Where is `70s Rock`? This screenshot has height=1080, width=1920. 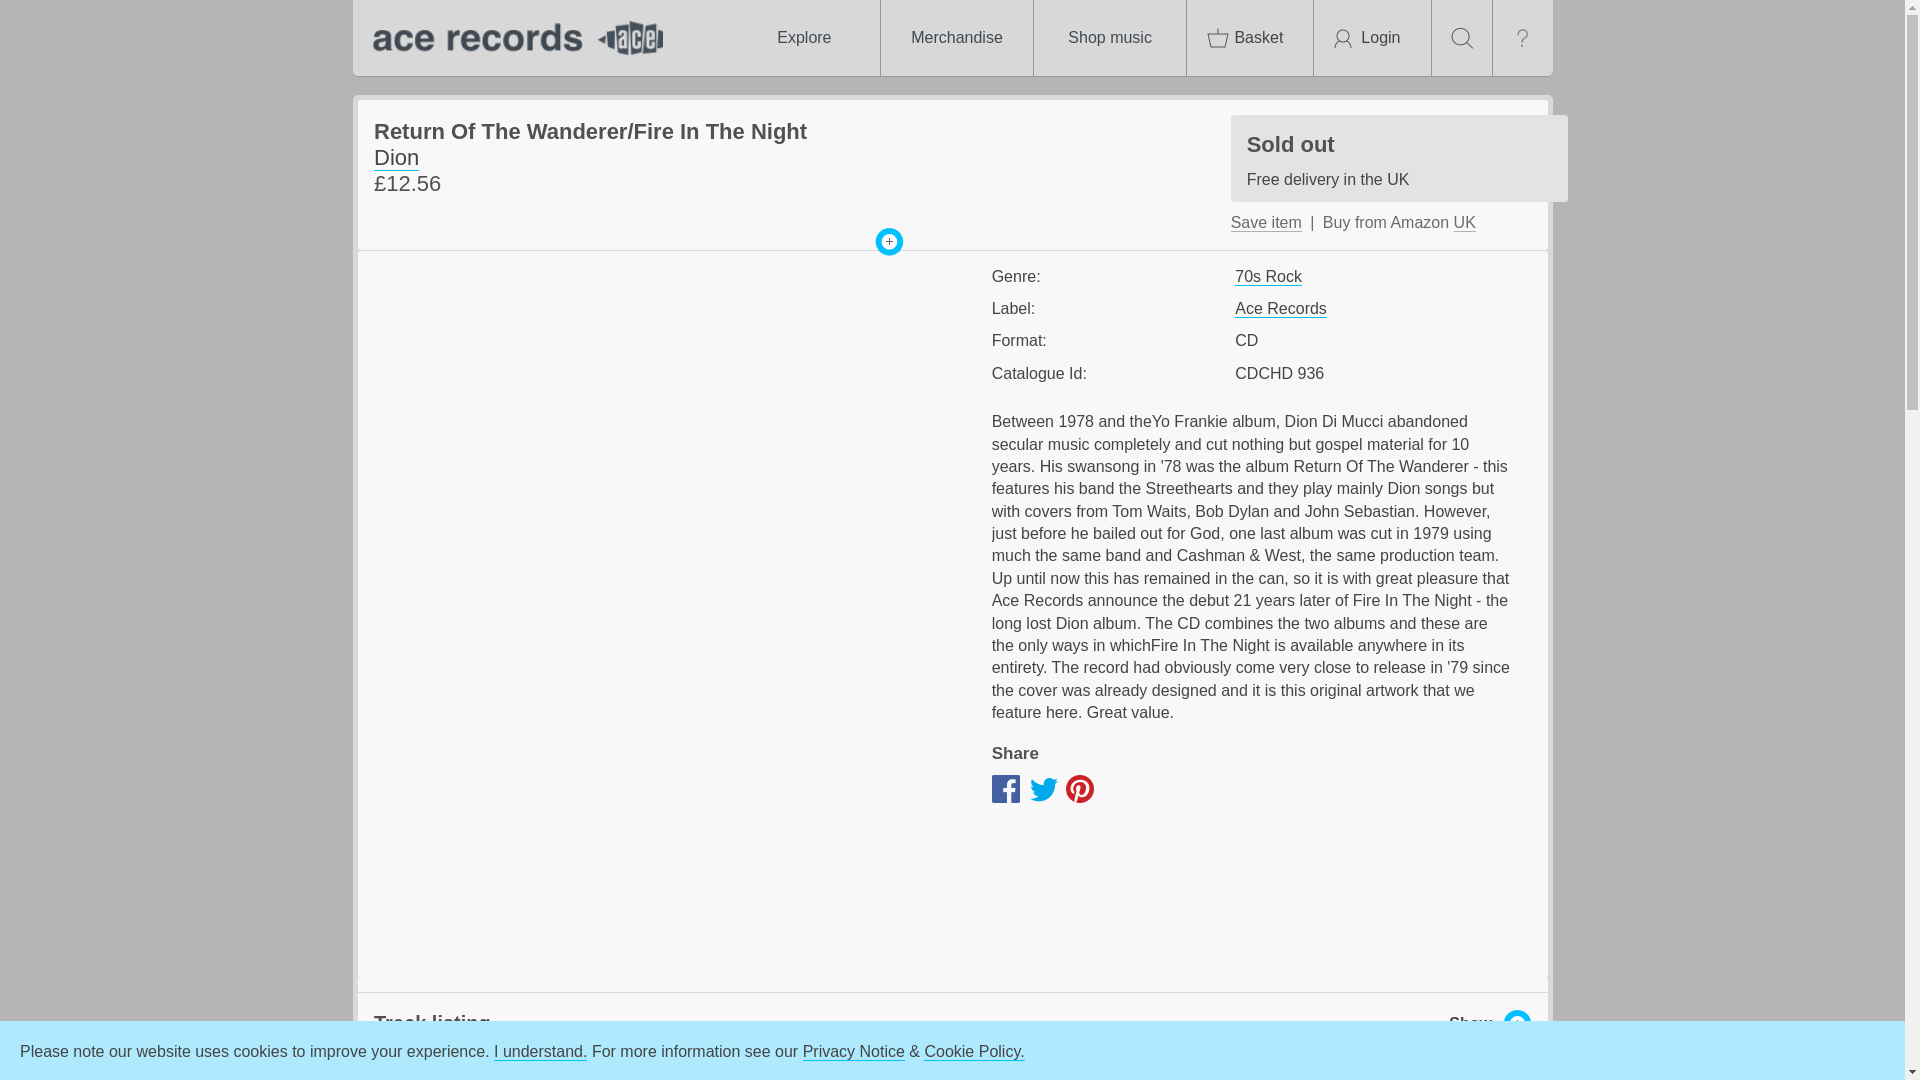 70s Rock is located at coordinates (1268, 276).